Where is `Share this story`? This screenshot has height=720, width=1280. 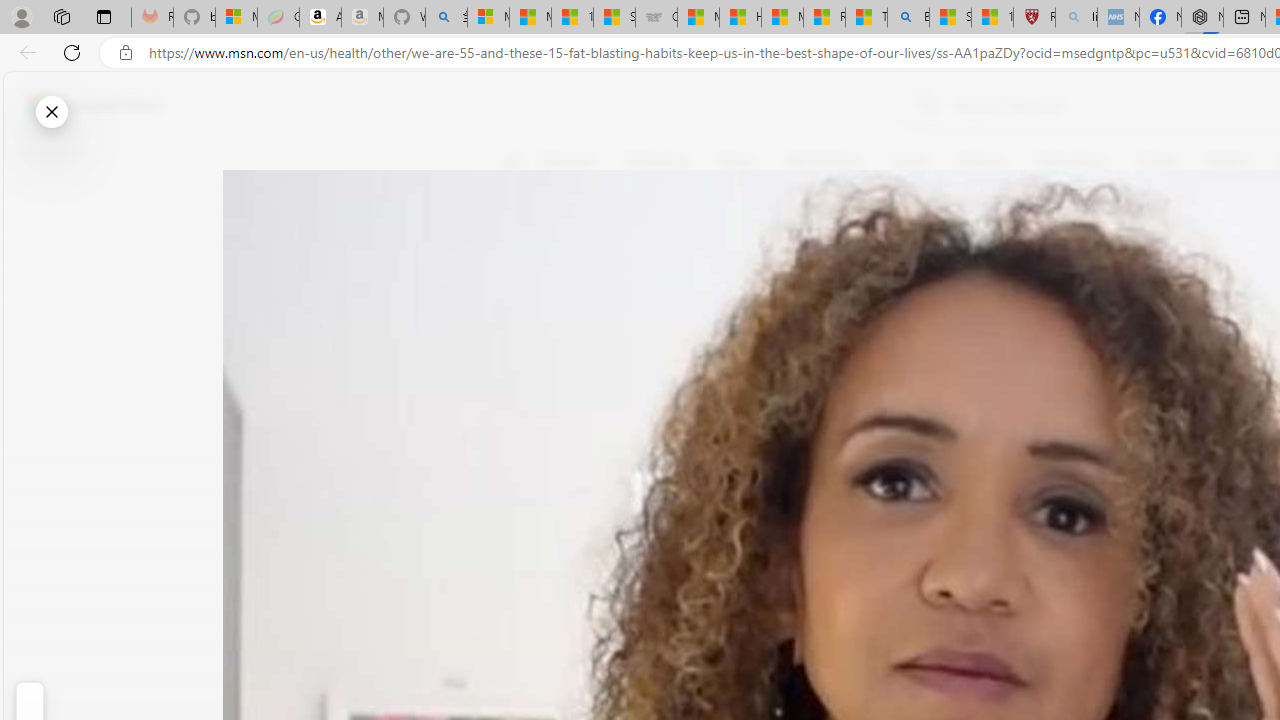
Share this story is located at coordinates (526, 412).